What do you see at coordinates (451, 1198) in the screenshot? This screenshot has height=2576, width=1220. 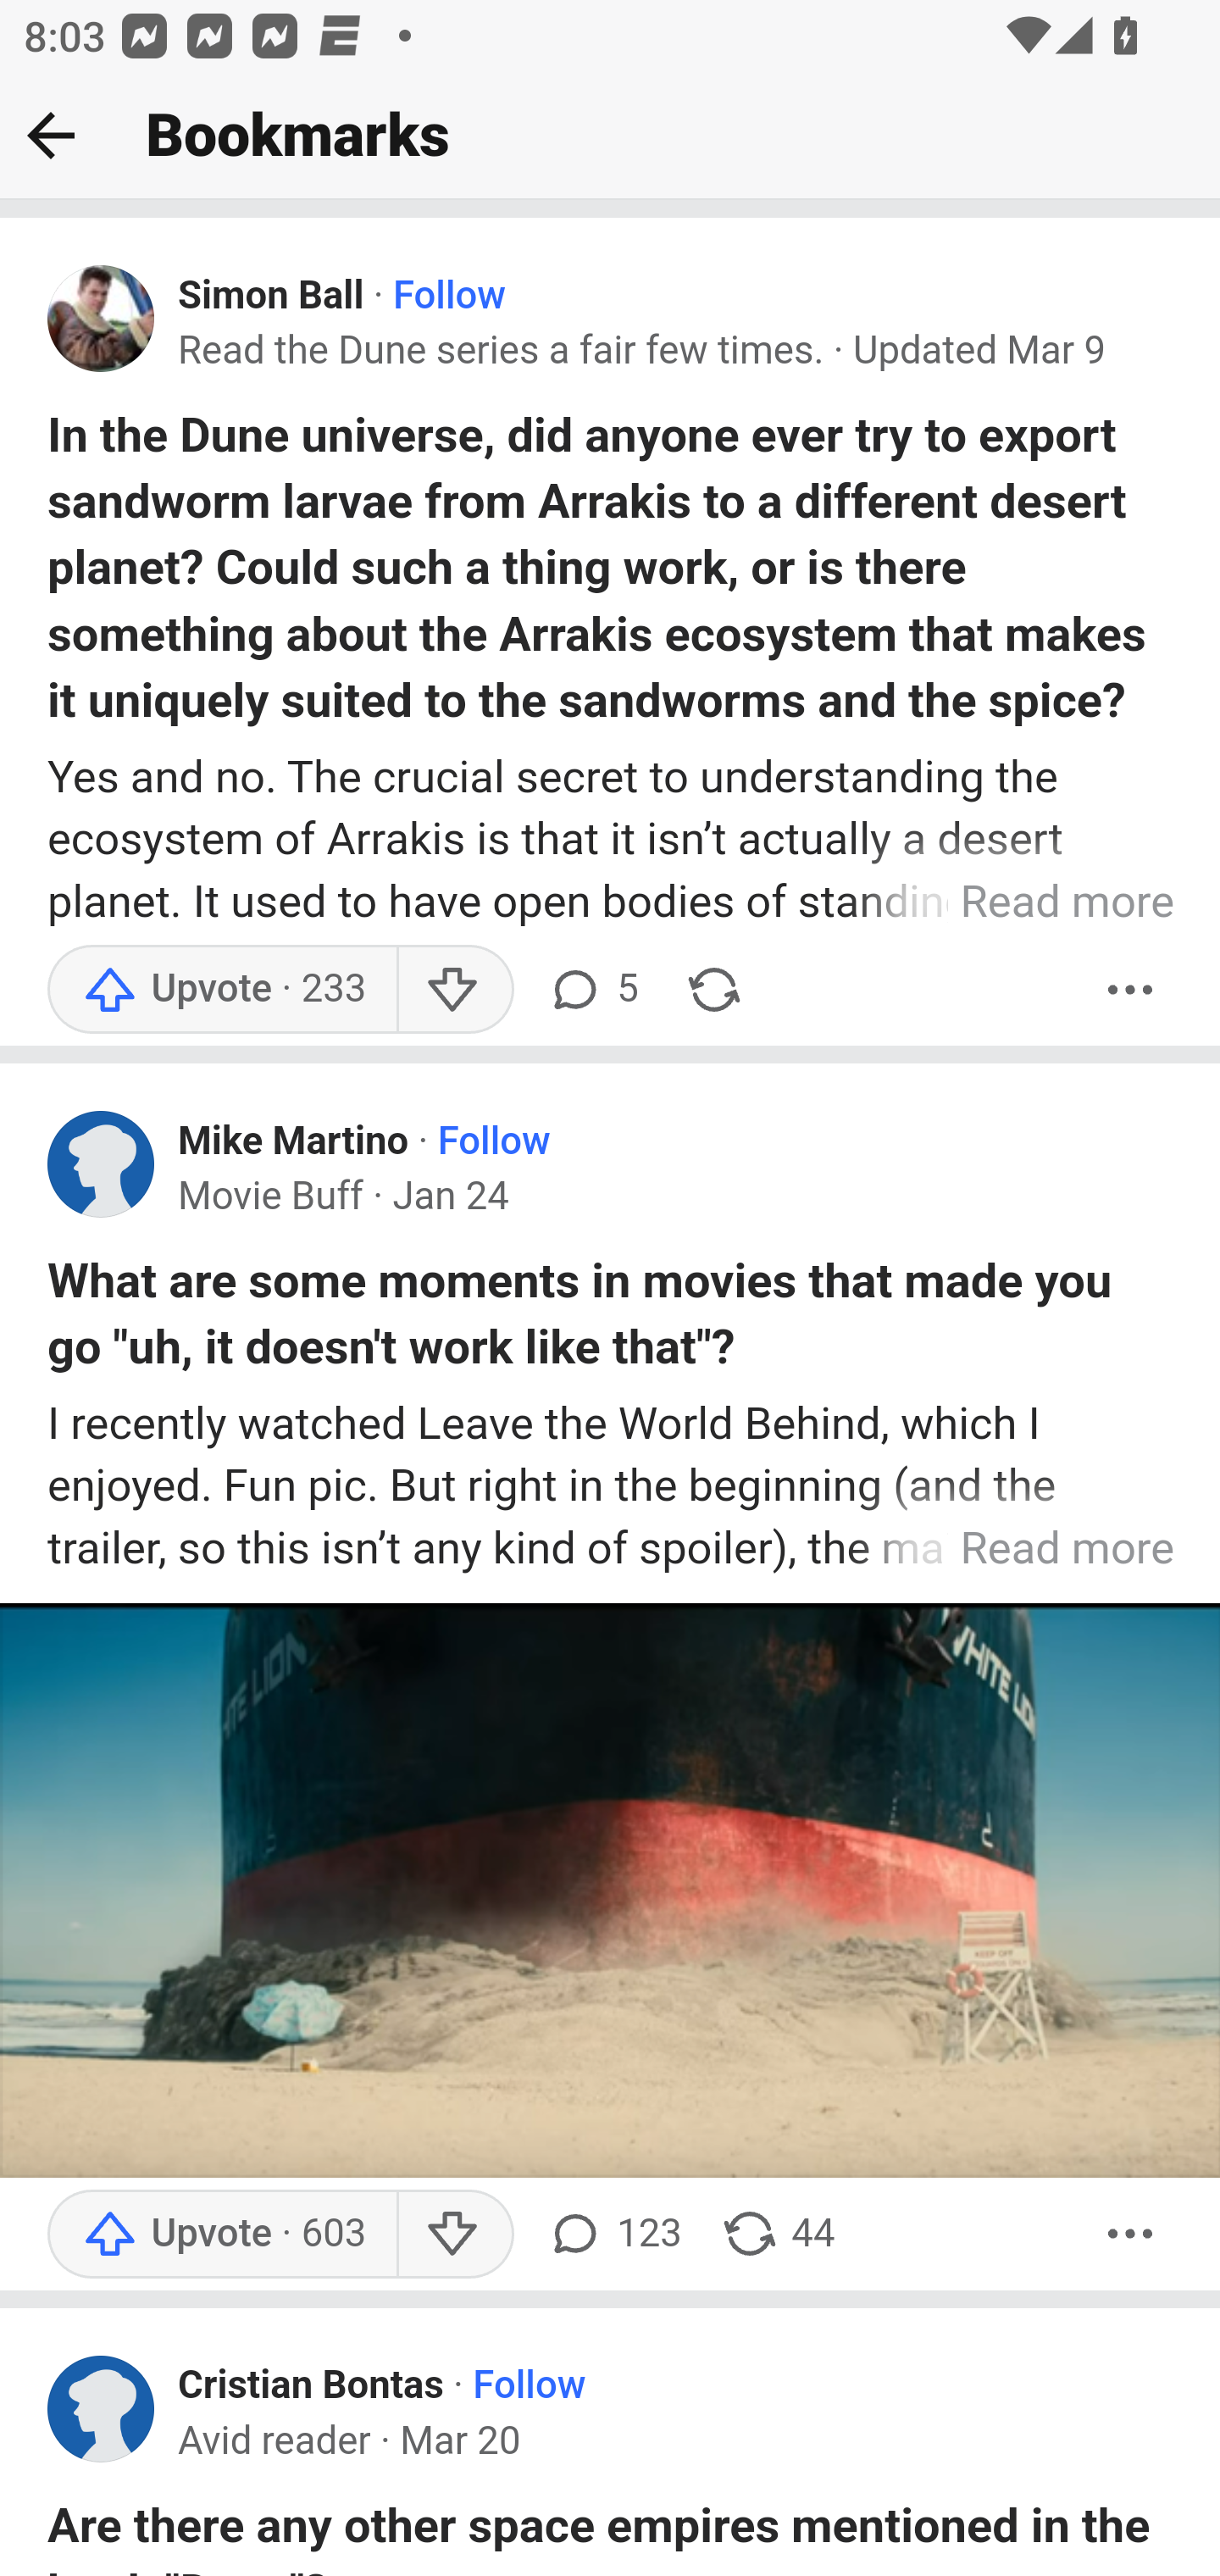 I see `Jan 24` at bounding box center [451, 1198].